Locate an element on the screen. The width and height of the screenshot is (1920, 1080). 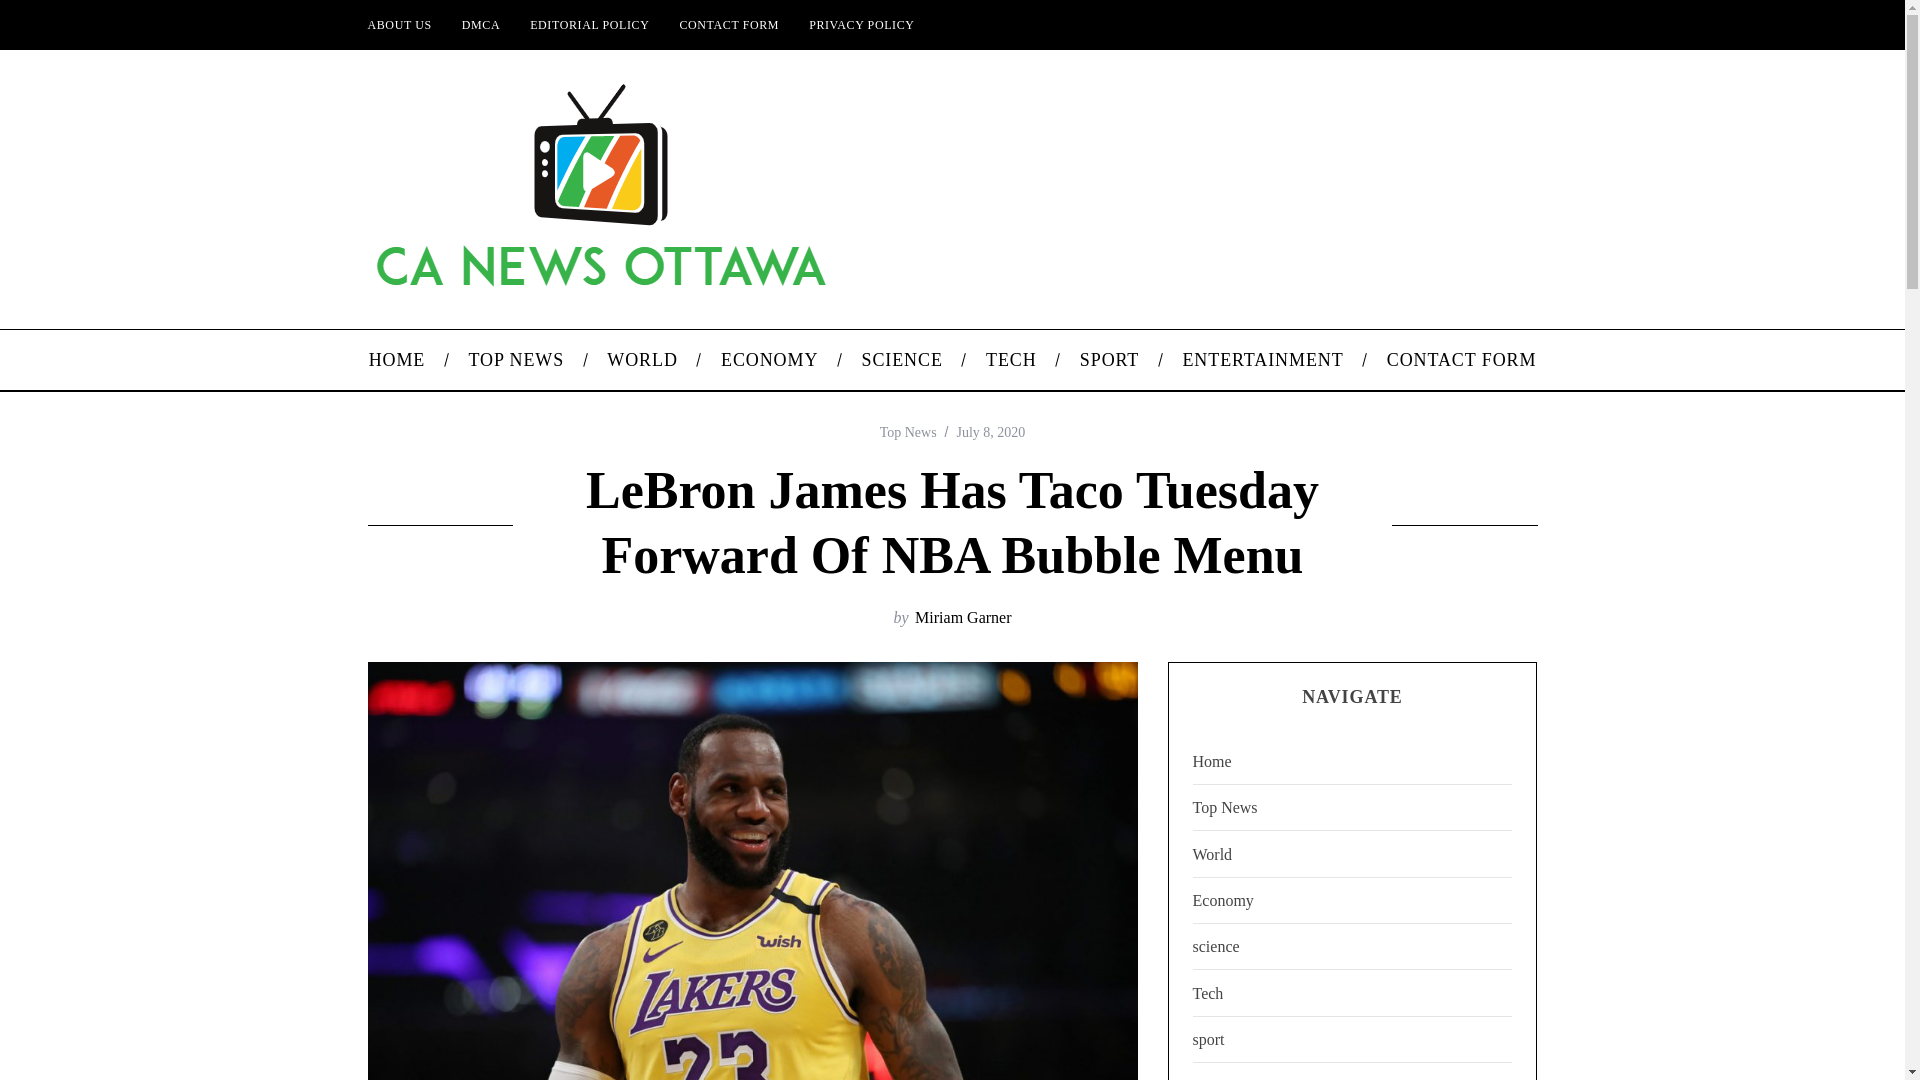
DMCA is located at coordinates (480, 24).